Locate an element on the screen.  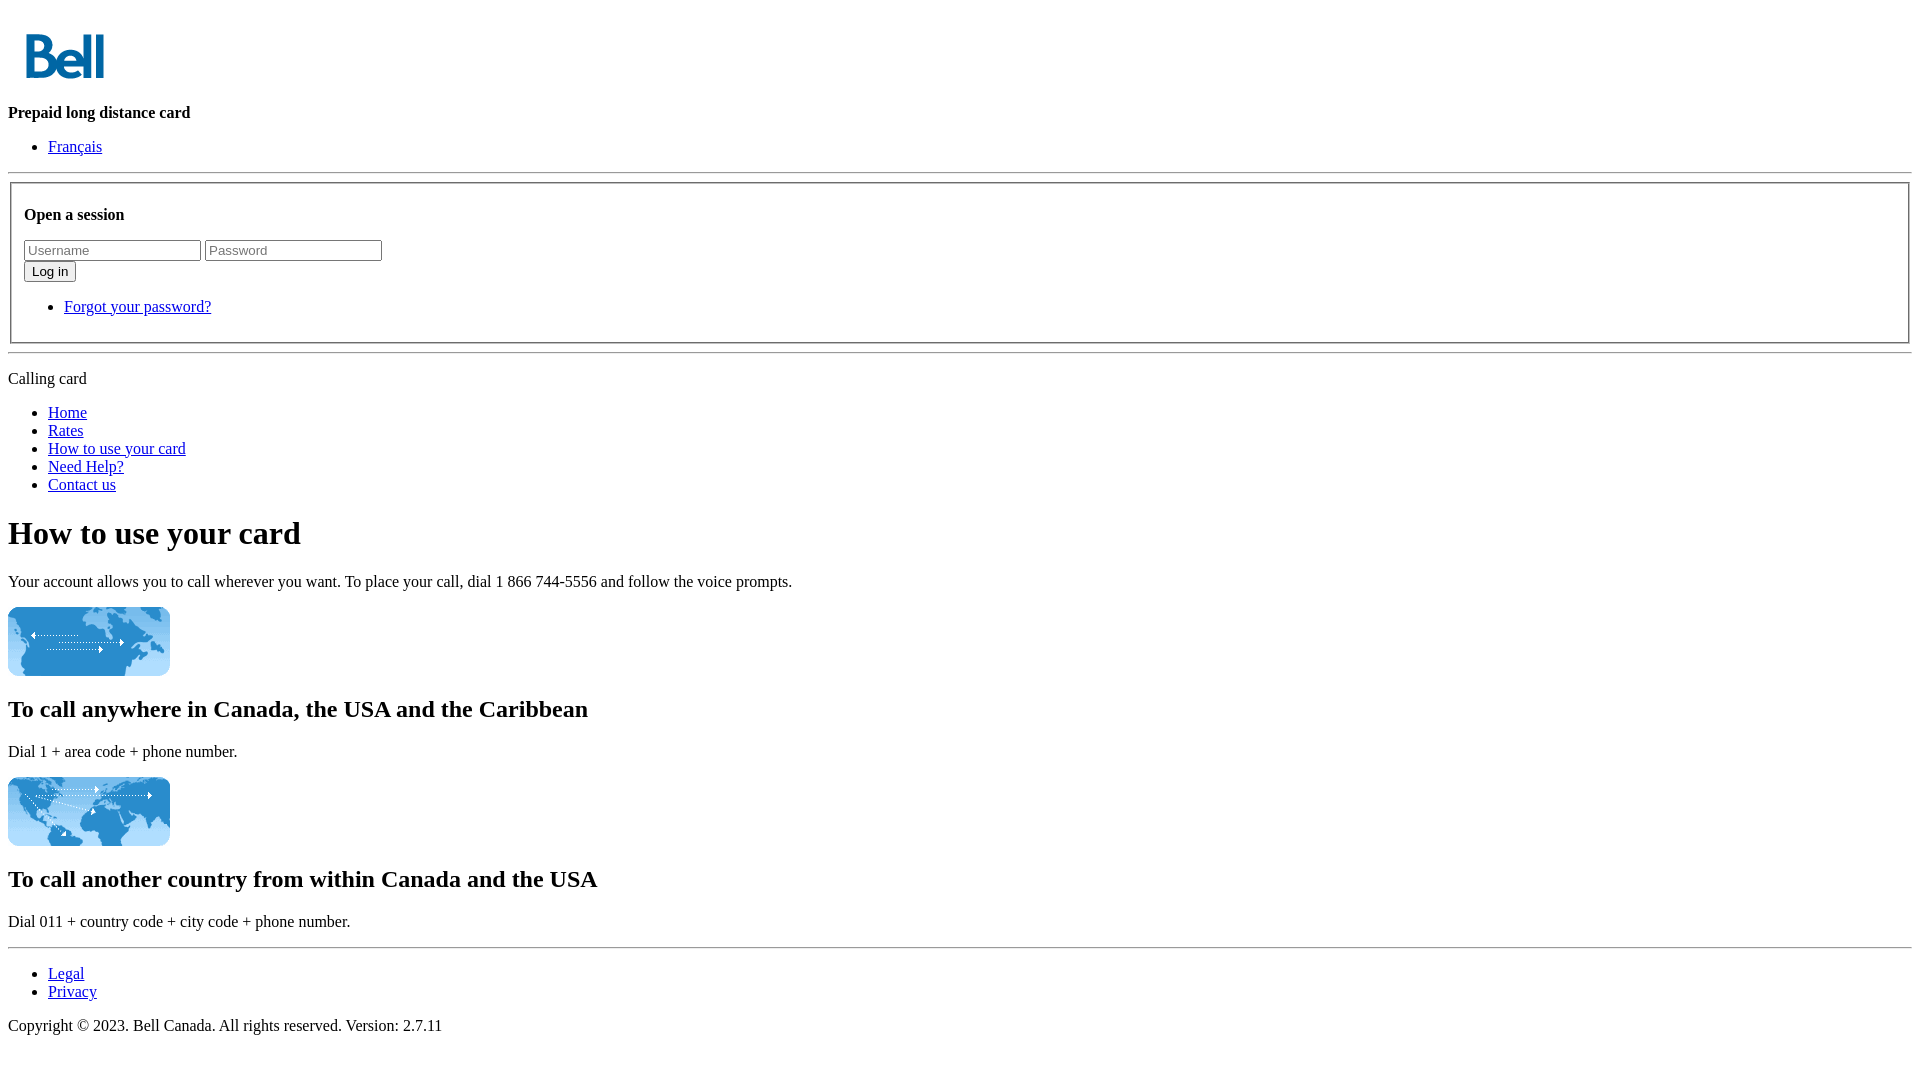
Contact us is located at coordinates (82, 484).